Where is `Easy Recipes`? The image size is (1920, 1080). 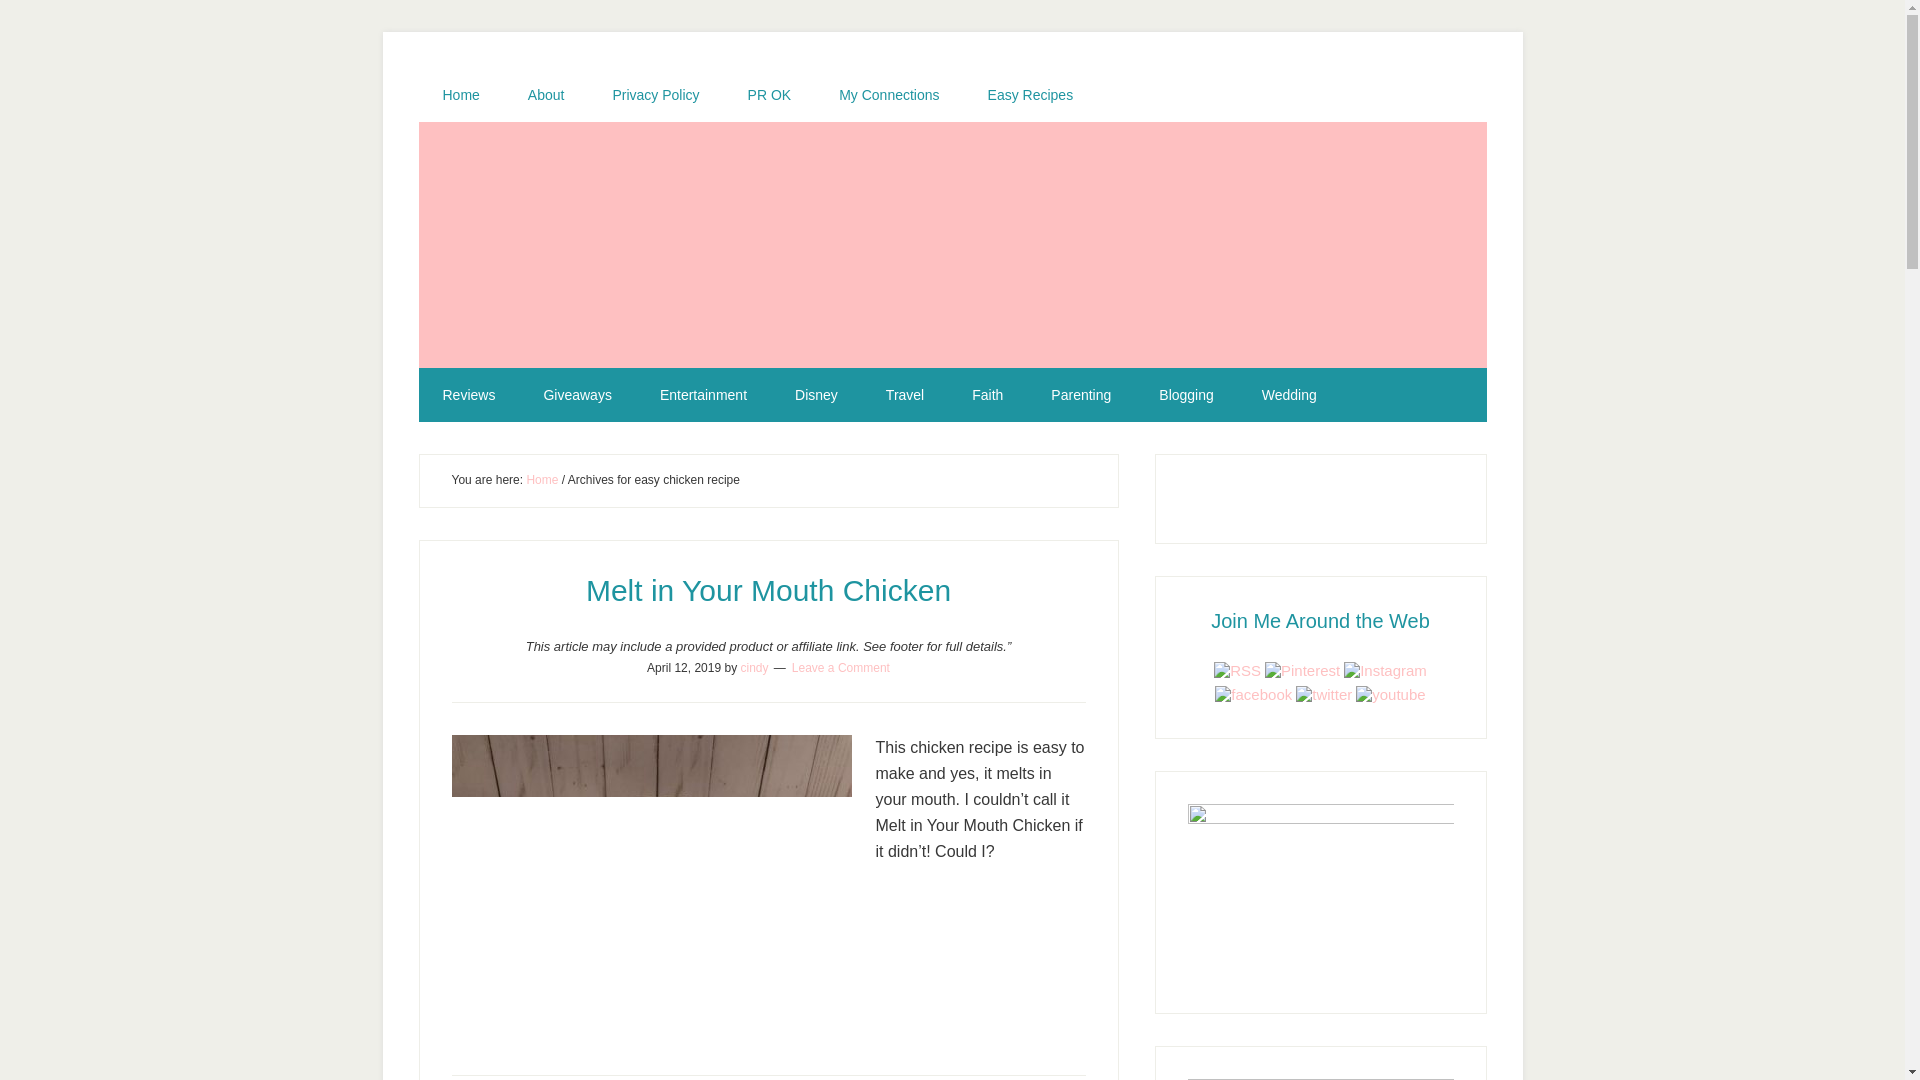
Easy Recipes is located at coordinates (1030, 95).